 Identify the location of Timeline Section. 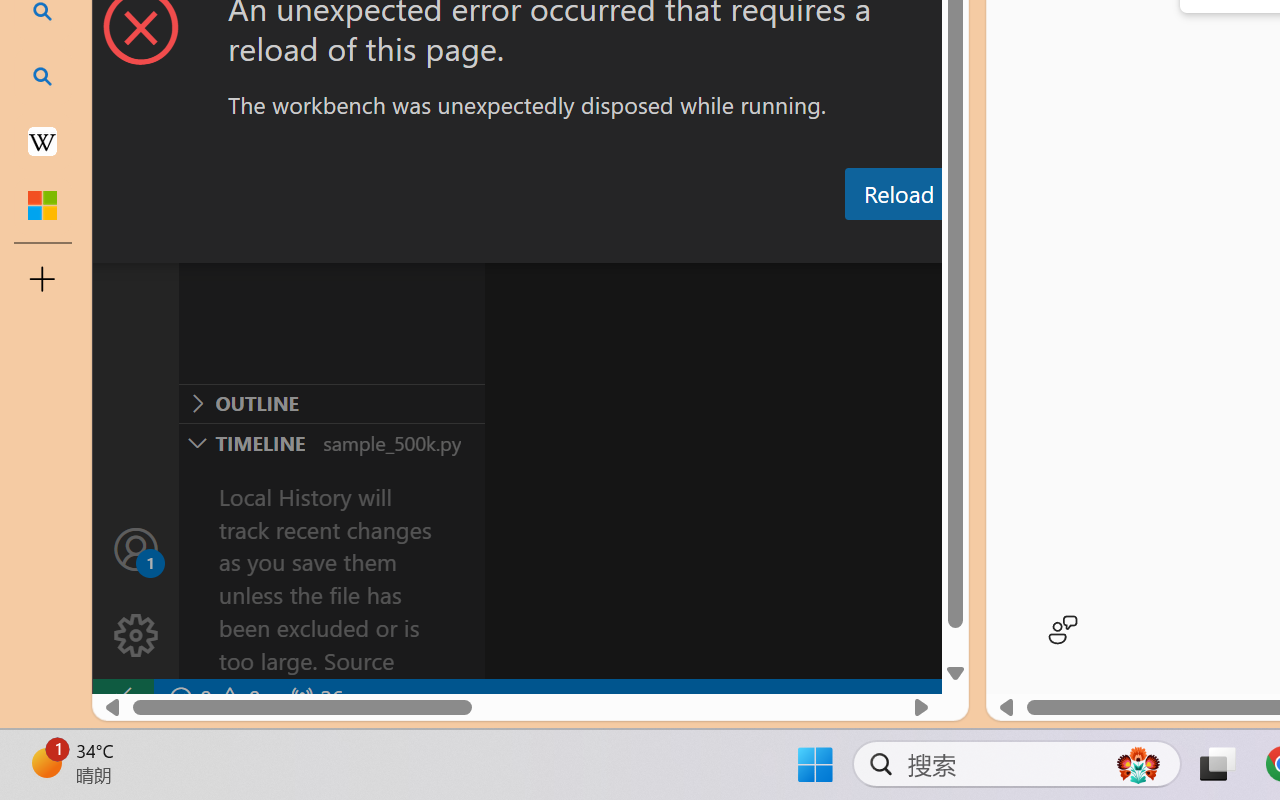
(331, 442).